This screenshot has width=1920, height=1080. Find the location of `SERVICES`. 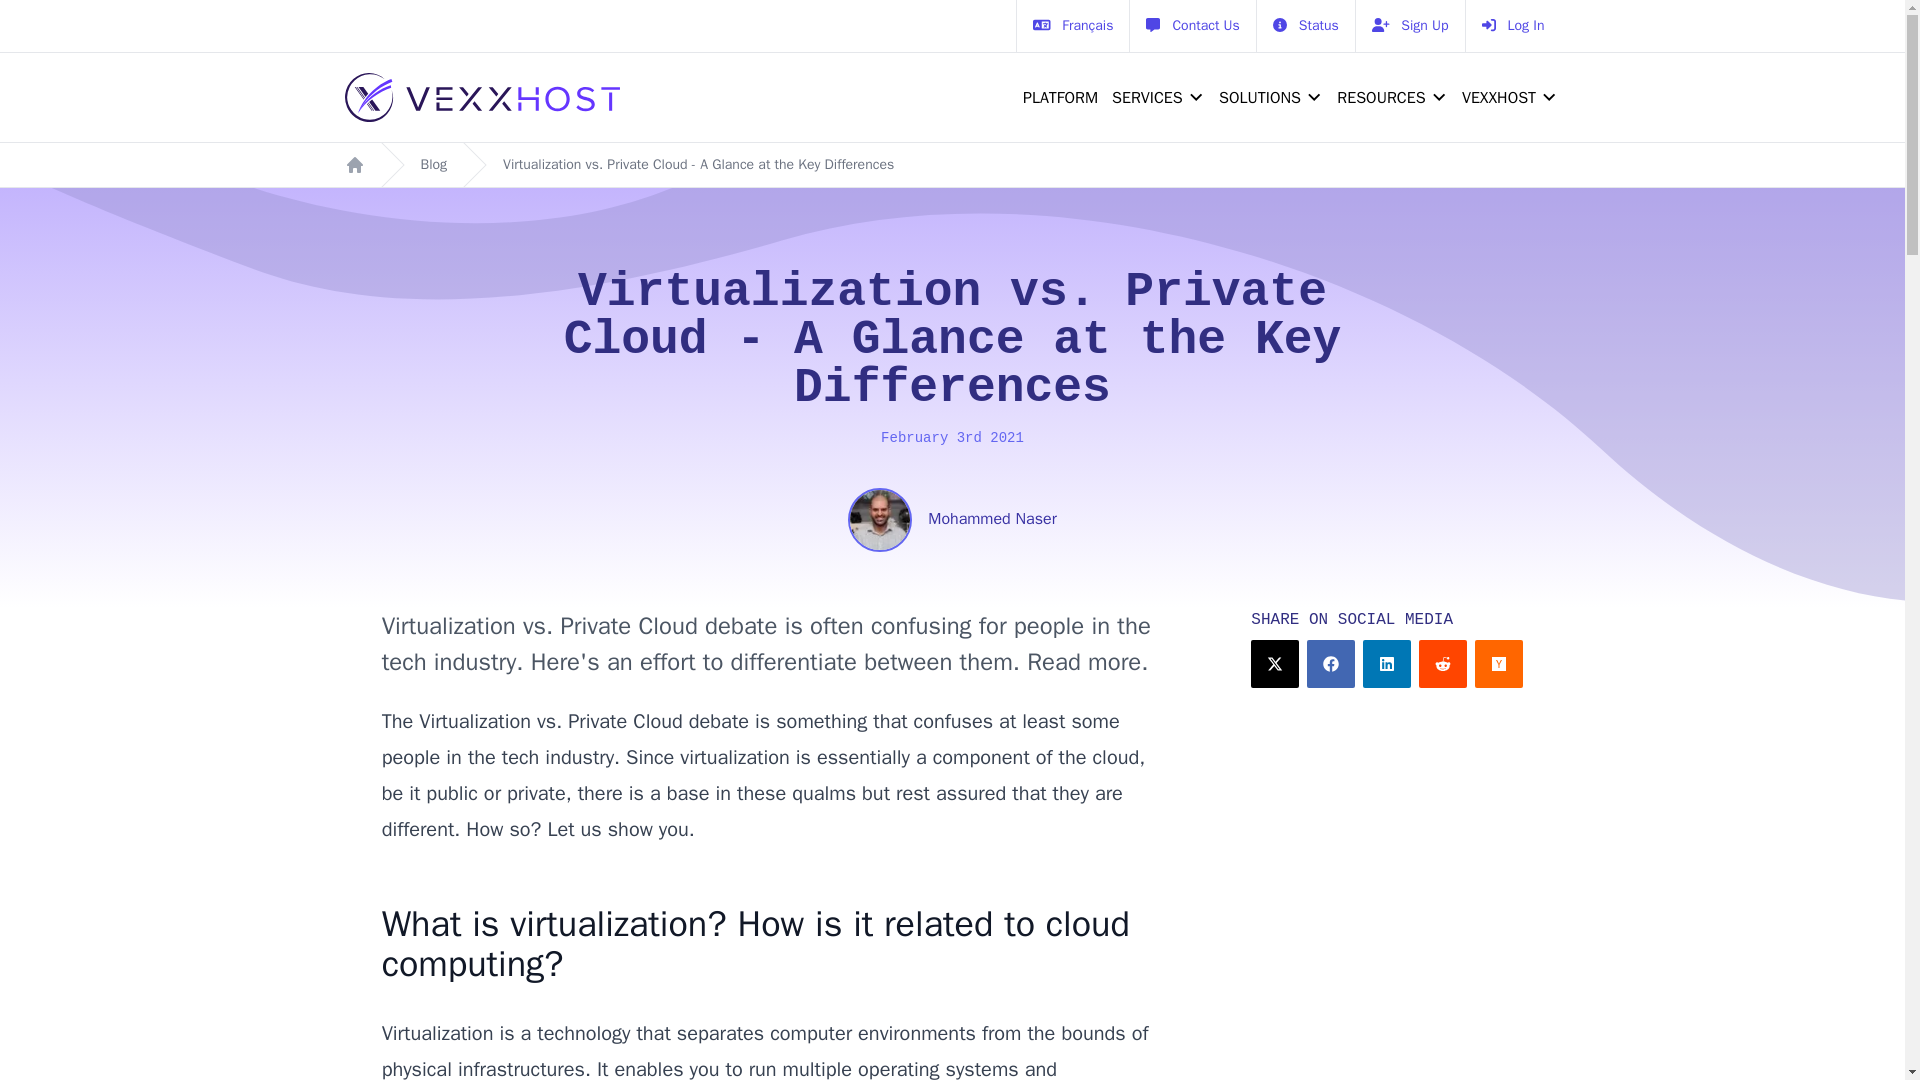

SERVICES is located at coordinates (1142, 98).